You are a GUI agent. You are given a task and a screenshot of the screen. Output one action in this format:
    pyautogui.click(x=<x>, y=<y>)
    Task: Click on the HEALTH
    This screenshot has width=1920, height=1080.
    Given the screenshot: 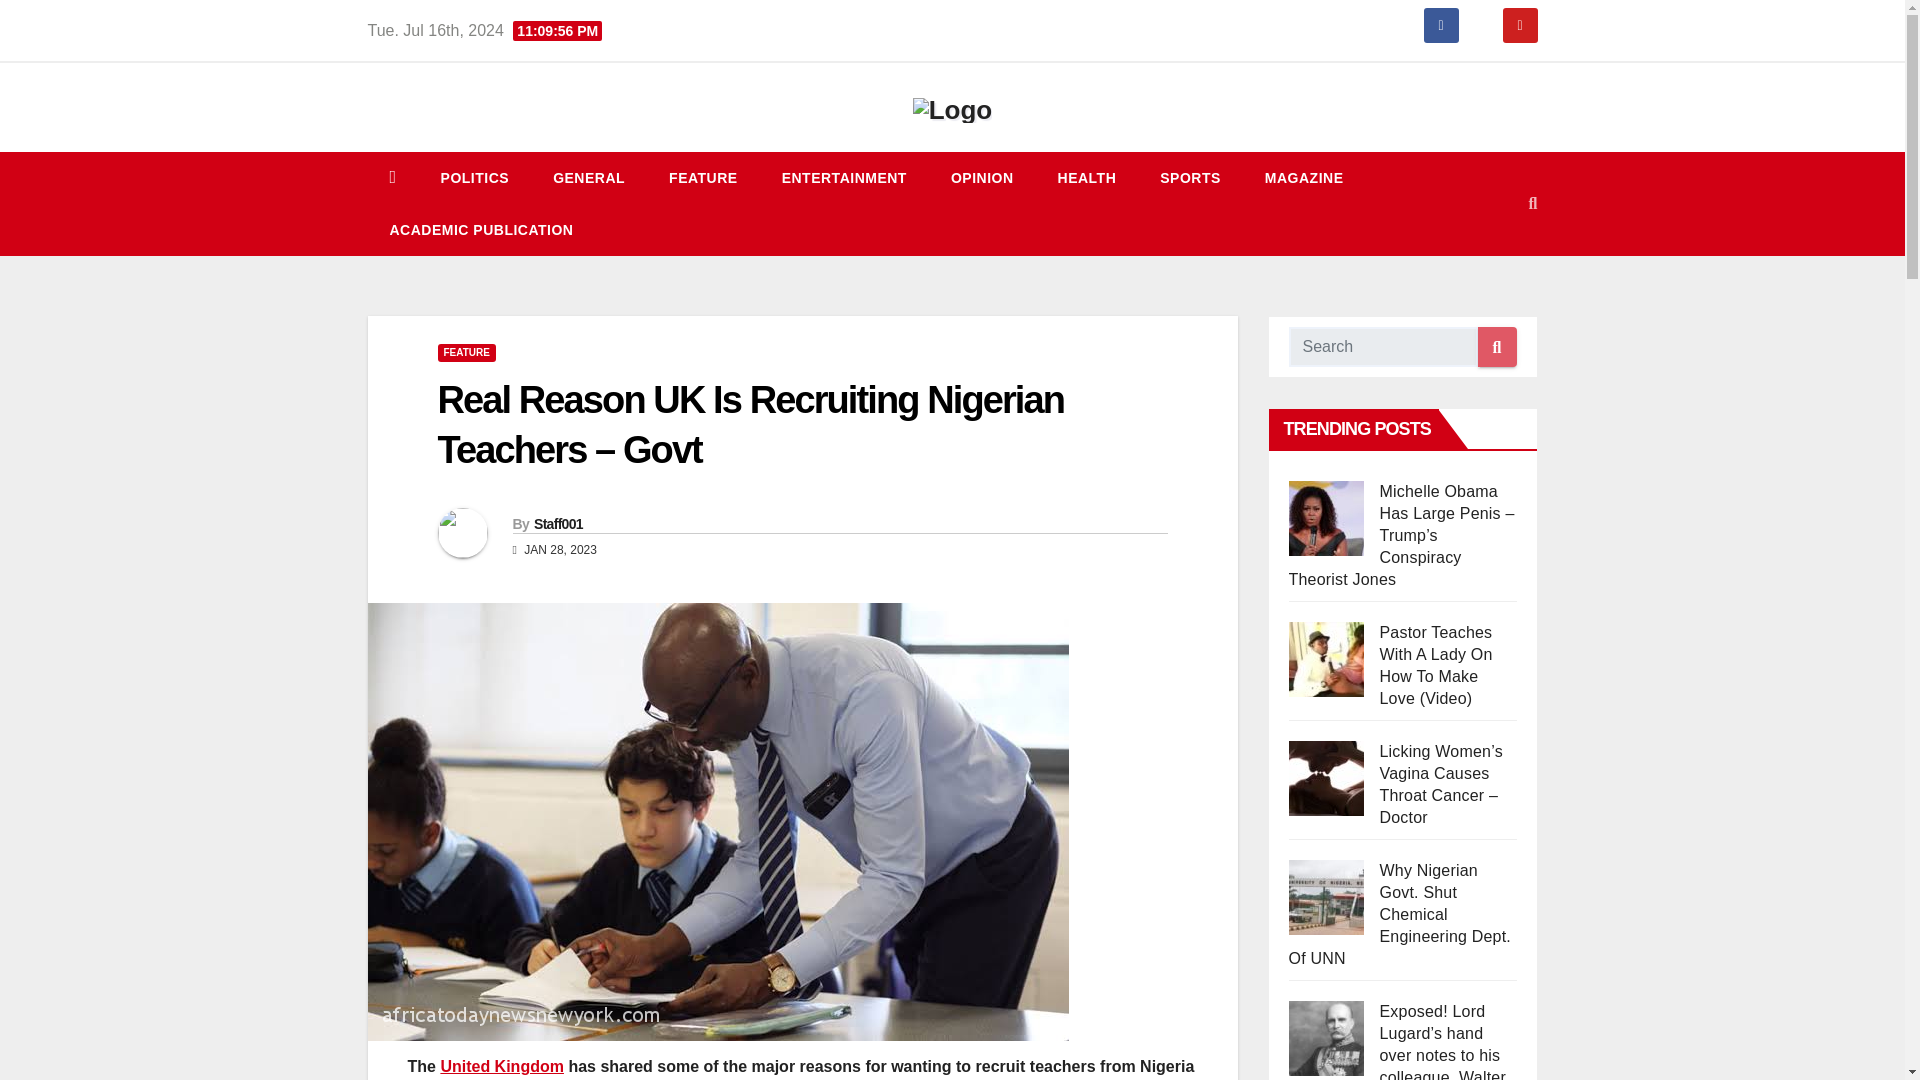 What is the action you would take?
    pyautogui.click(x=1087, y=178)
    